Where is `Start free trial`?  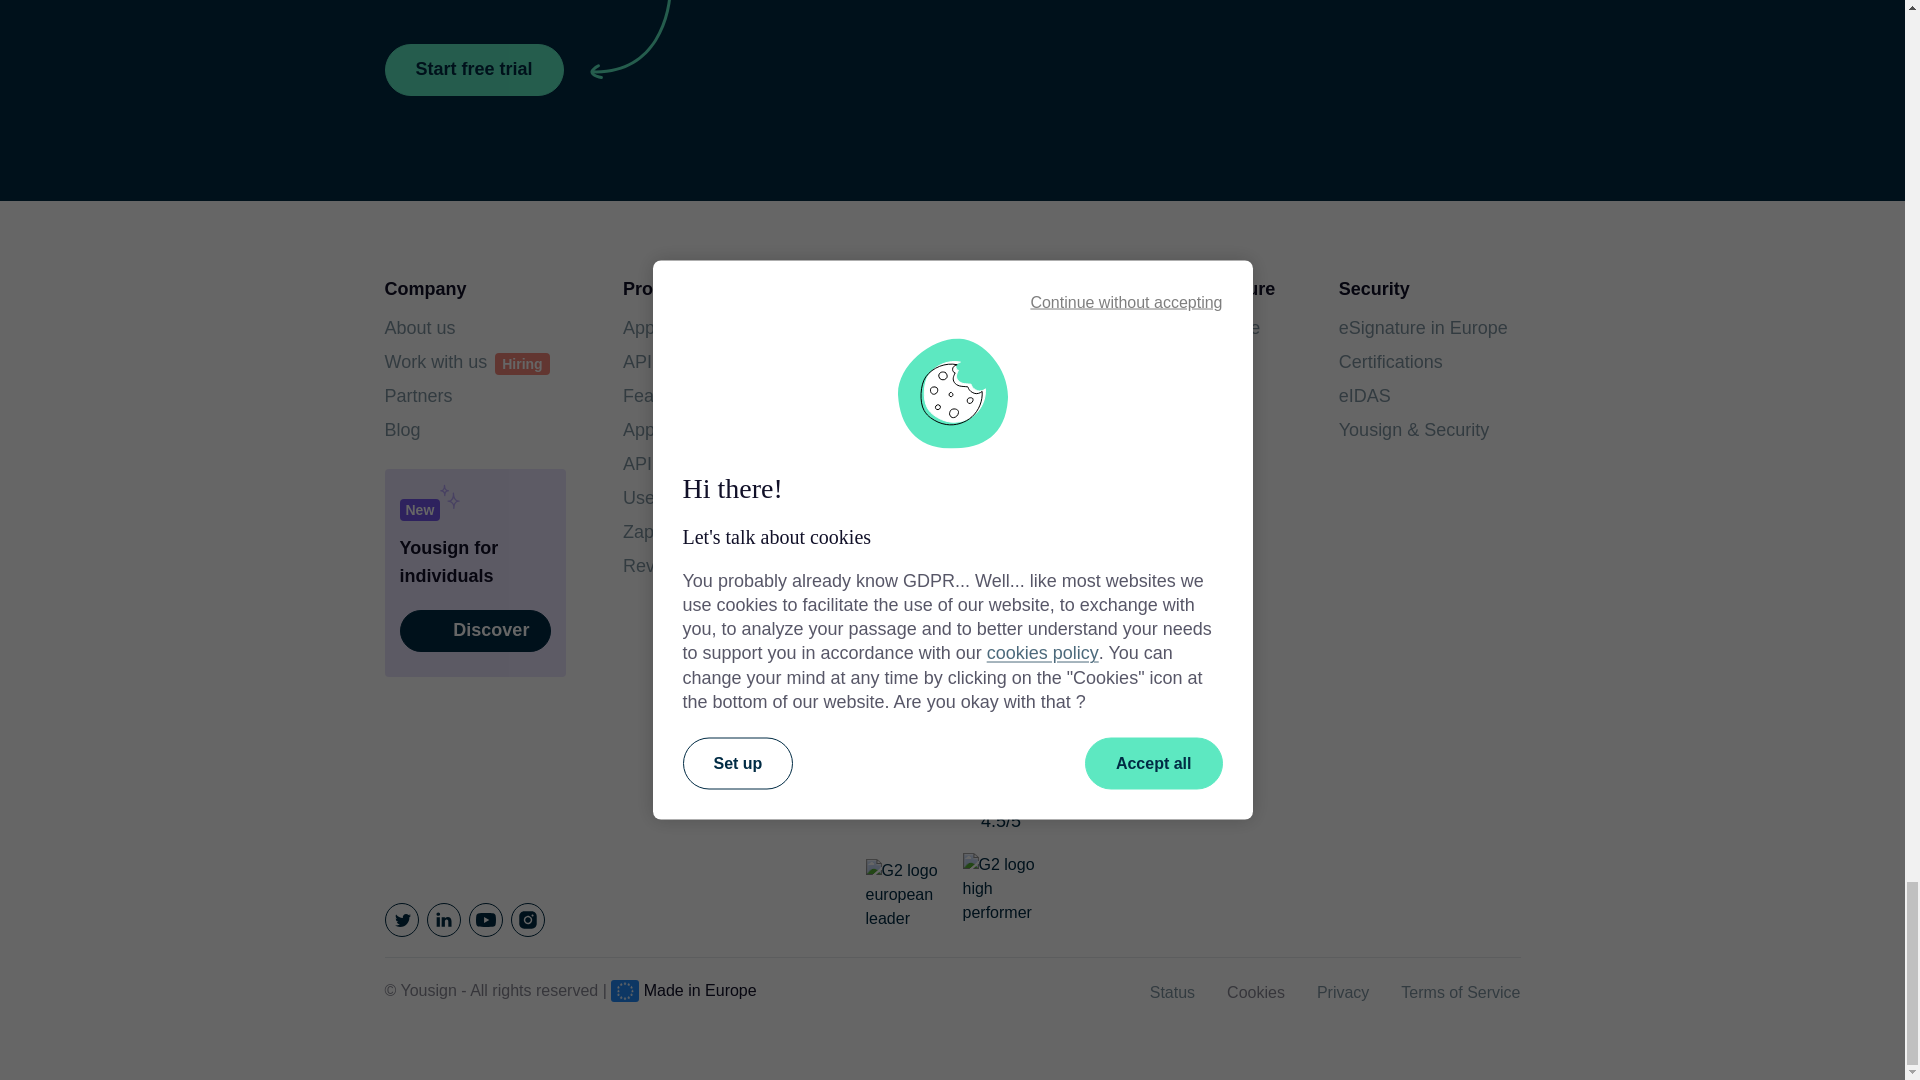
Start free trial is located at coordinates (473, 70).